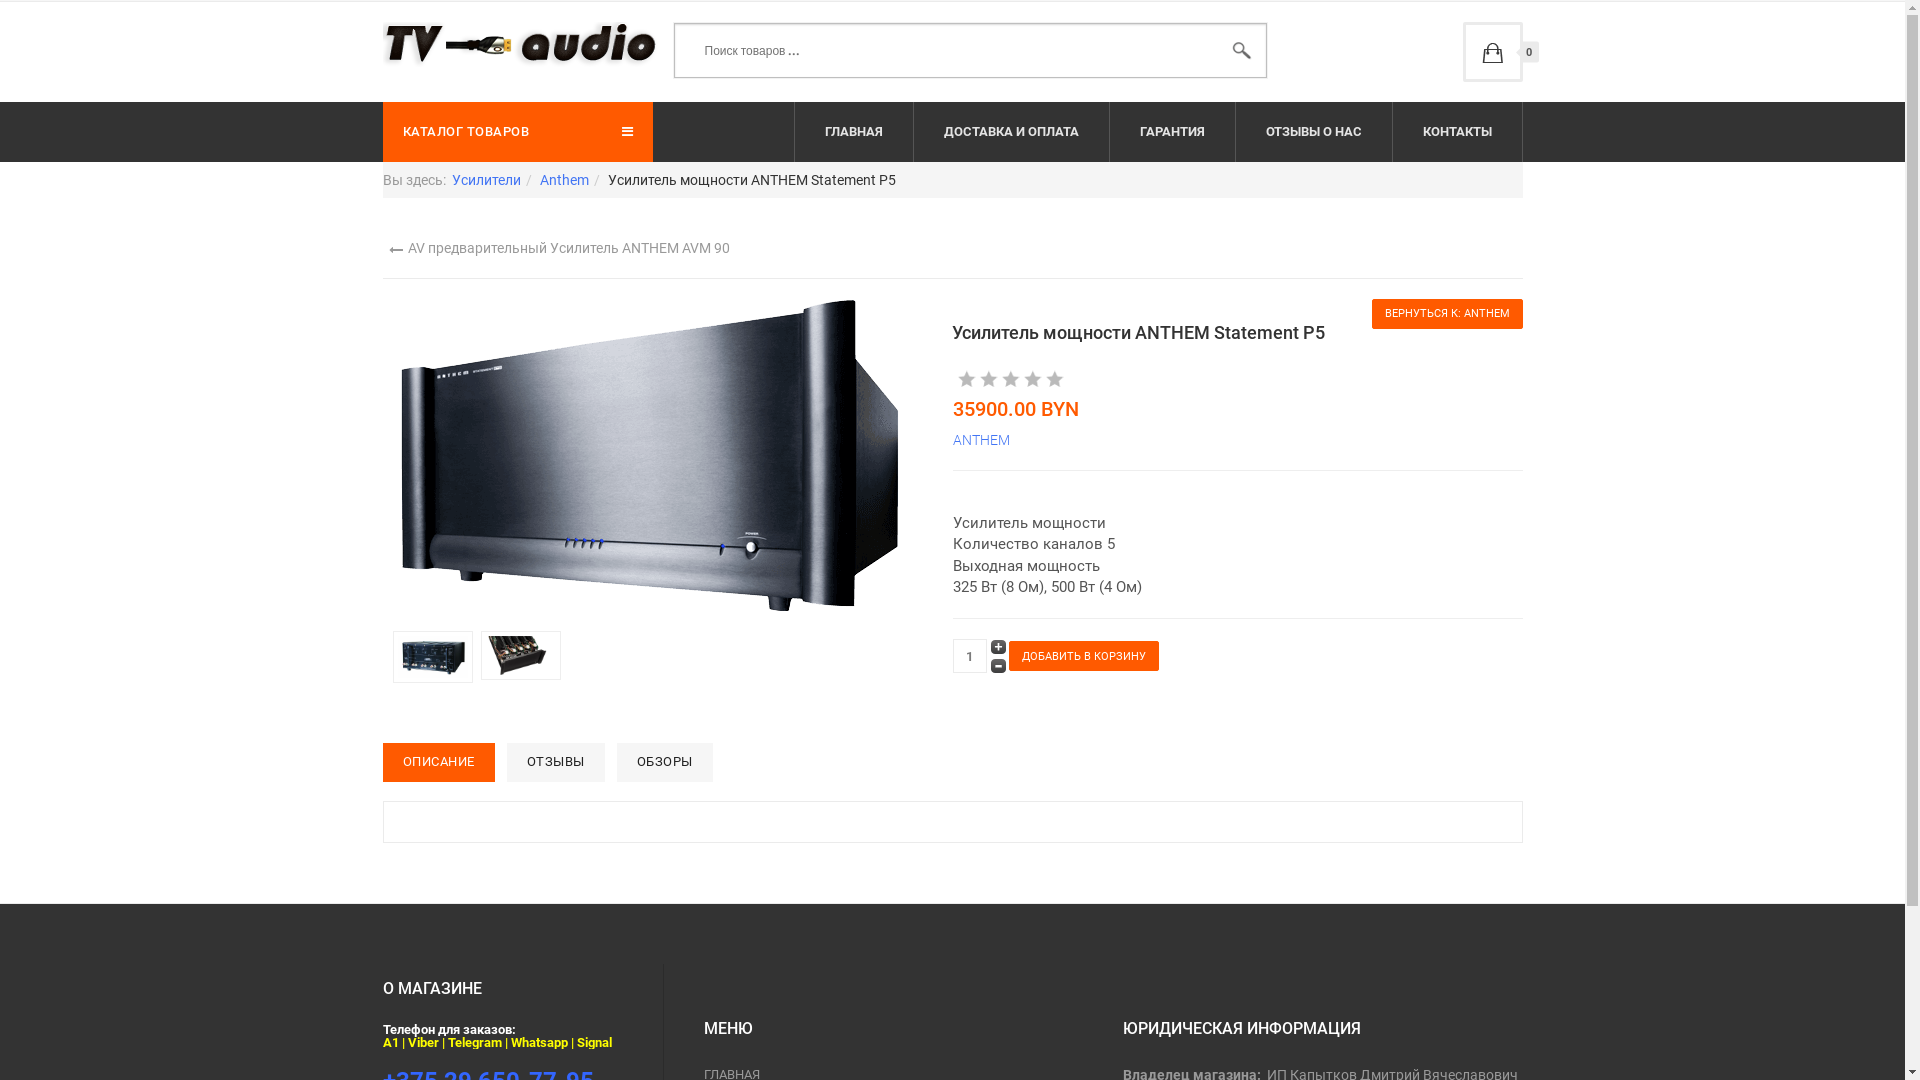 Image resolution: width=1920 pixels, height=1080 pixels. What do you see at coordinates (1000, 379) in the screenshot?
I see `4` at bounding box center [1000, 379].